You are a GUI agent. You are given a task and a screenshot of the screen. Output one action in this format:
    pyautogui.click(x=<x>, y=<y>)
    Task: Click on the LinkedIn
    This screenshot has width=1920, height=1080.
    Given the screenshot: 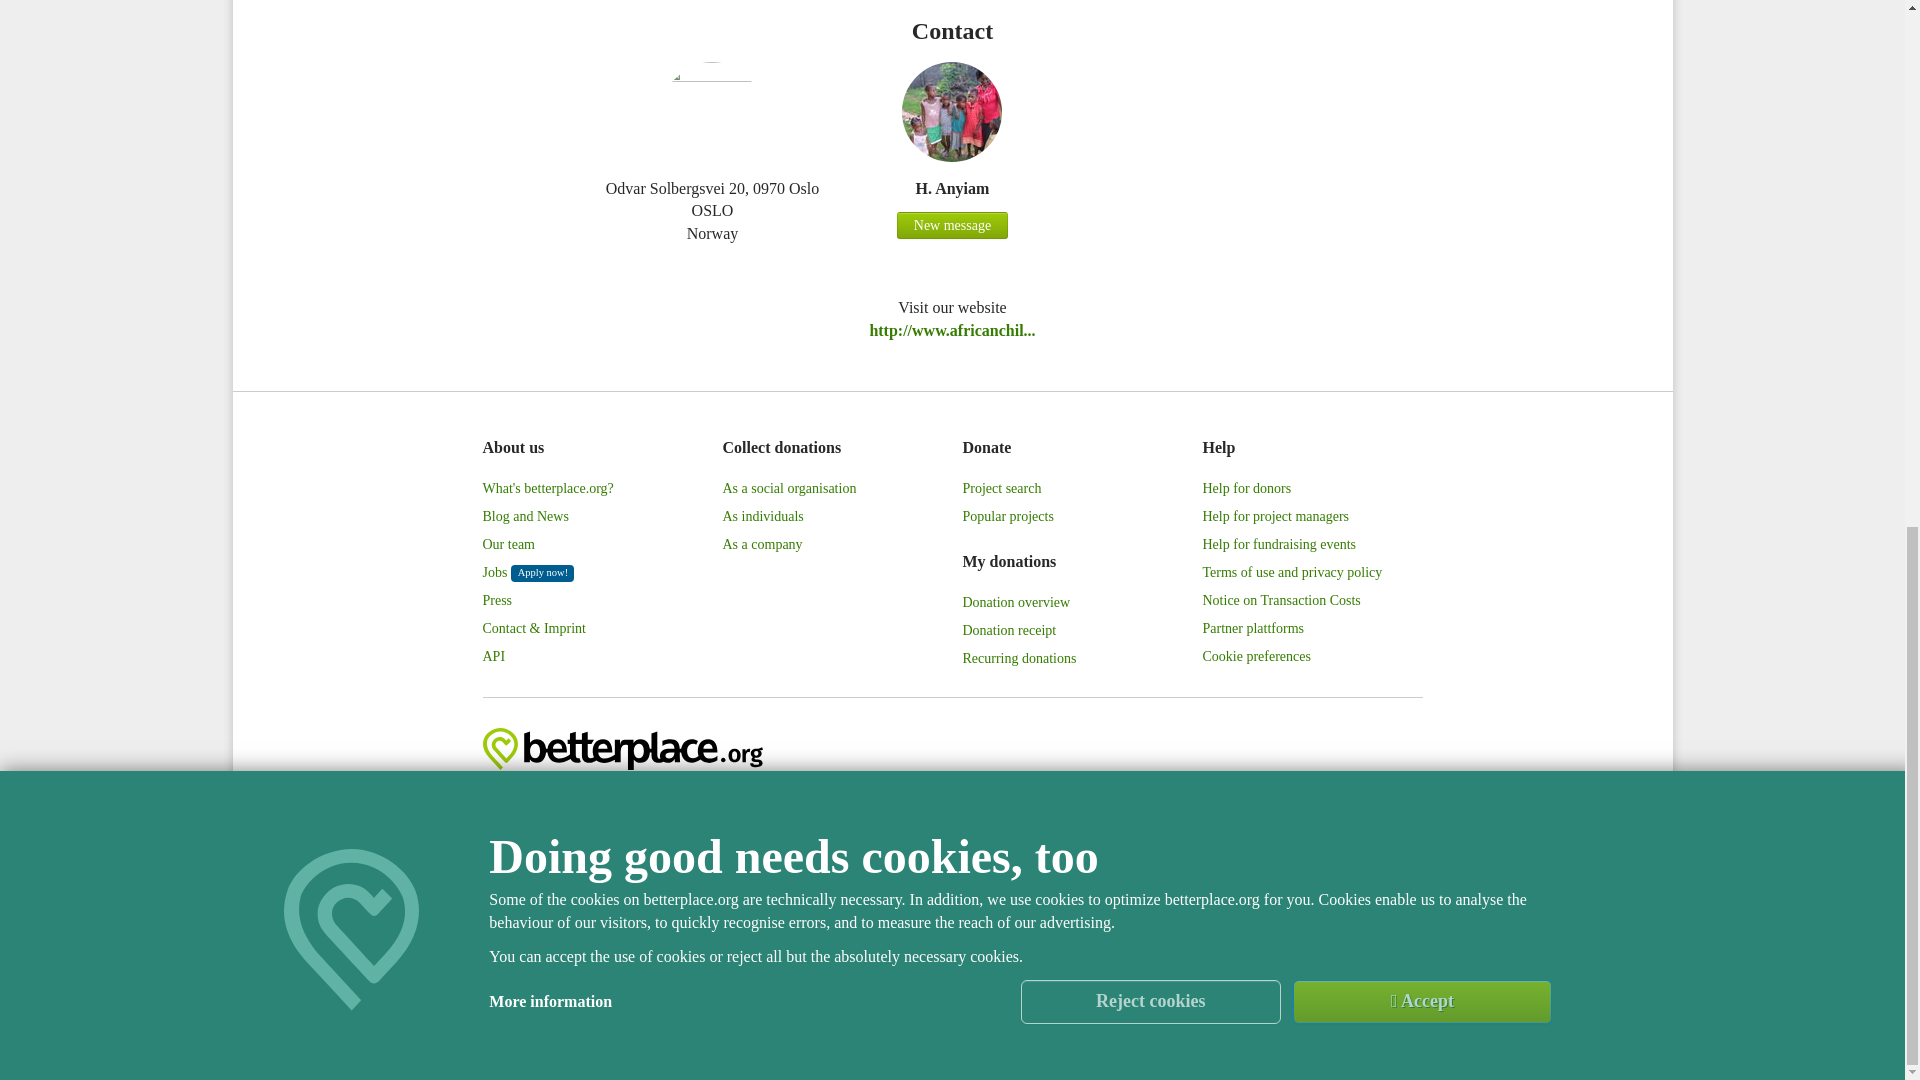 What is the action you would take?
    pyautogui.click(x=1298, y=799)
    